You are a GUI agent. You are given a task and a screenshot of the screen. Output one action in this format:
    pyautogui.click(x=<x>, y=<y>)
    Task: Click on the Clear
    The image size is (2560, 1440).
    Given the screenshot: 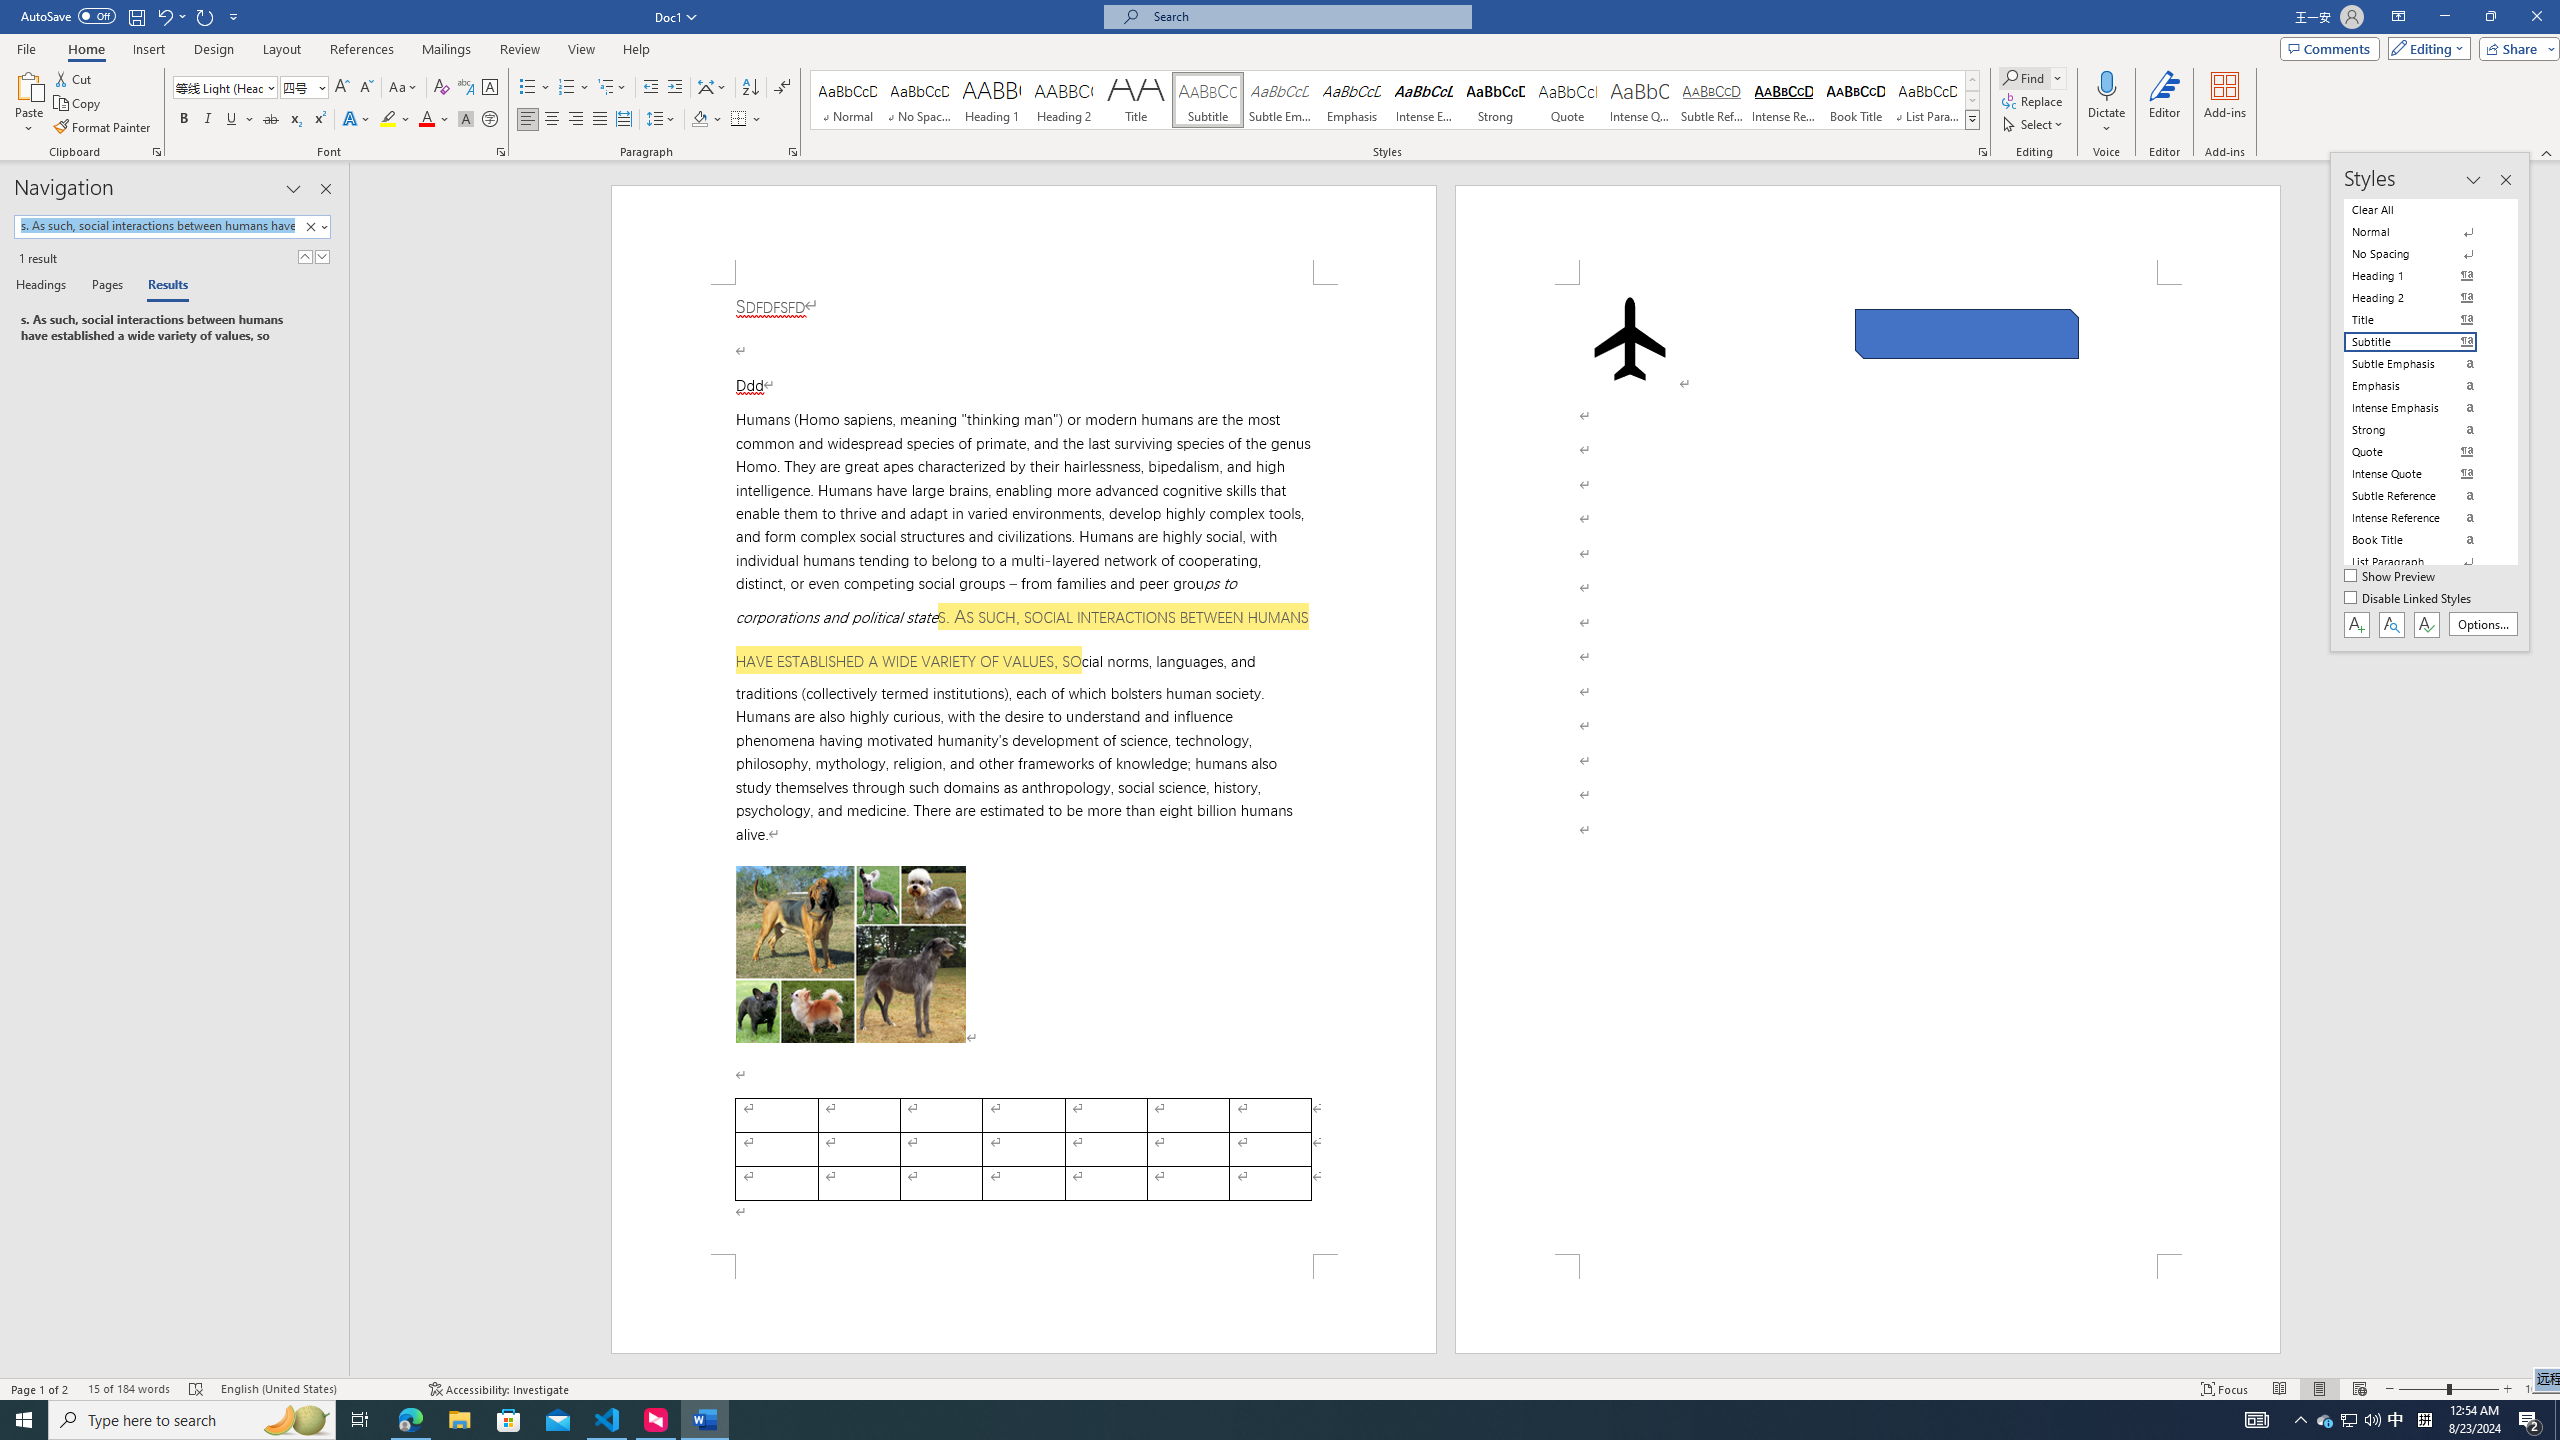 What is the action you would take?
    pyautogui.click(x=314, y=226)
    